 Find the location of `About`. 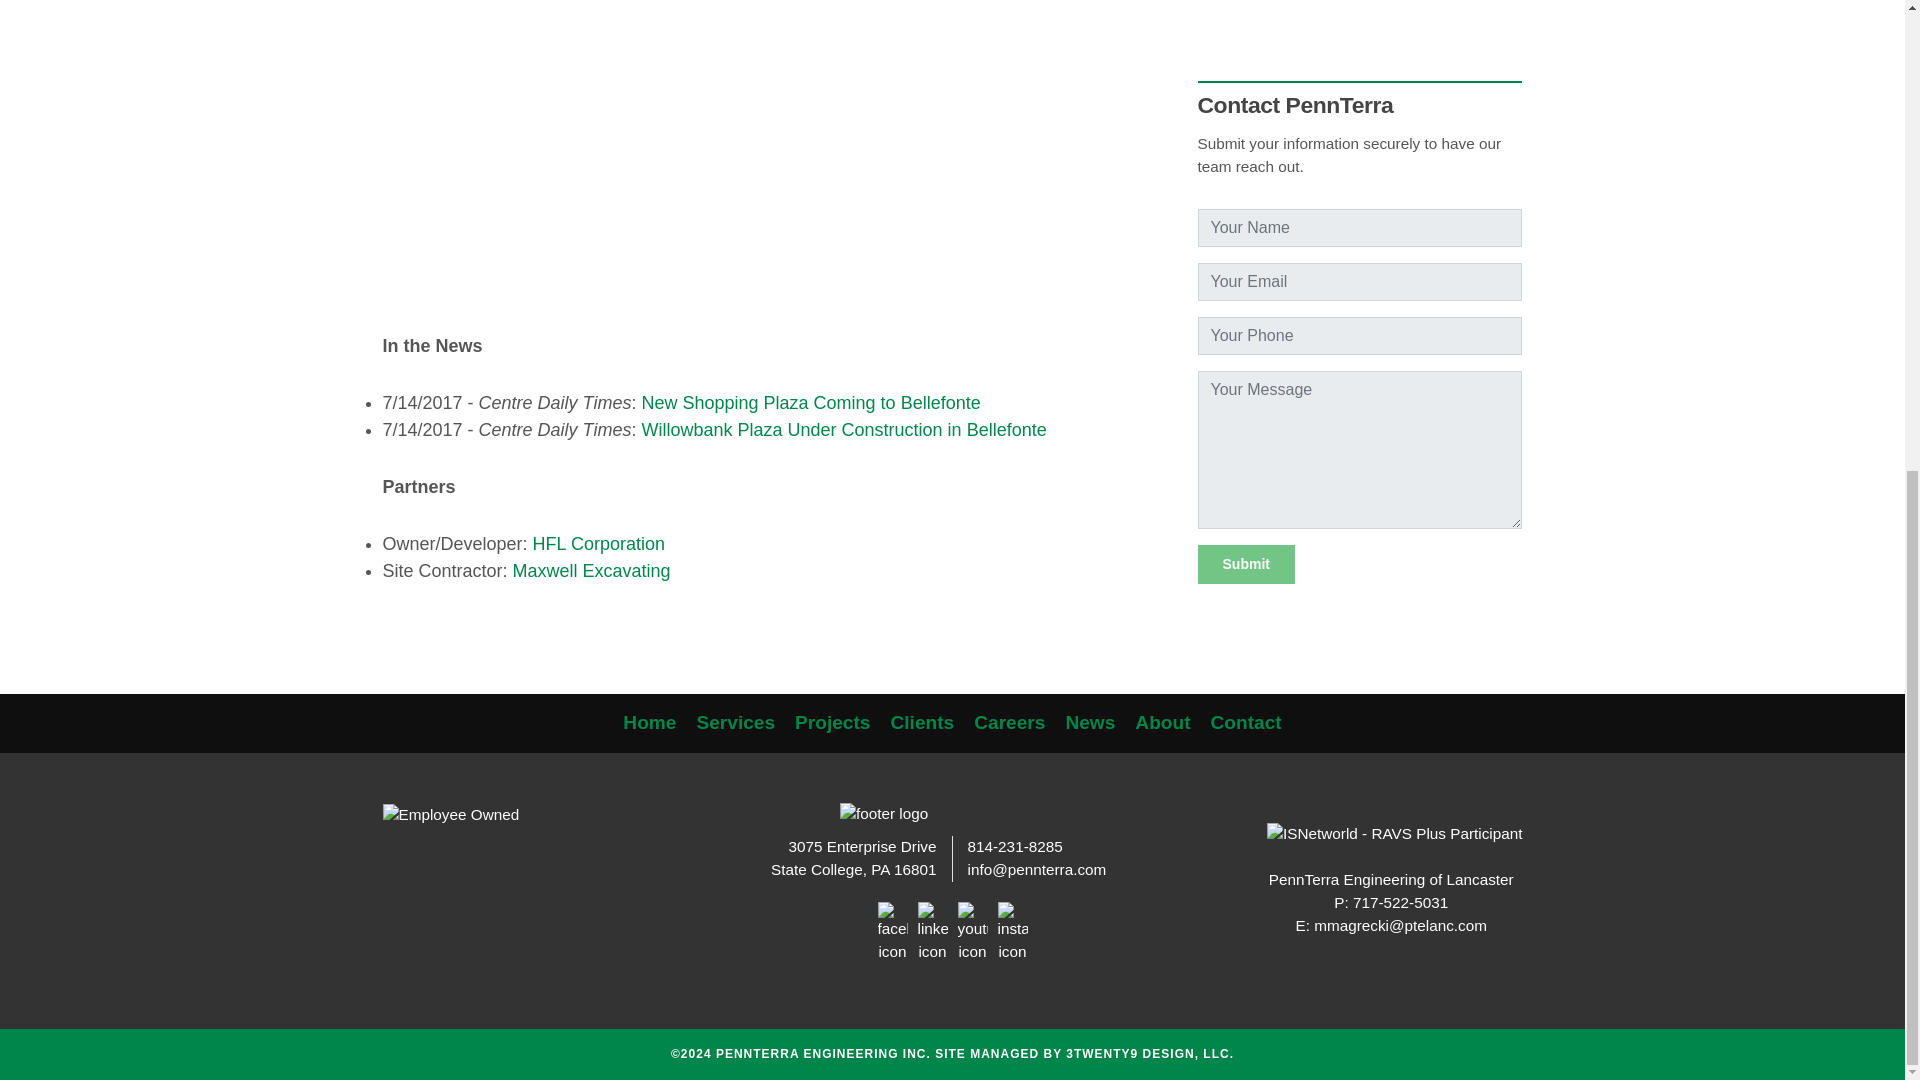

About is located at coordinates (1162, 722).